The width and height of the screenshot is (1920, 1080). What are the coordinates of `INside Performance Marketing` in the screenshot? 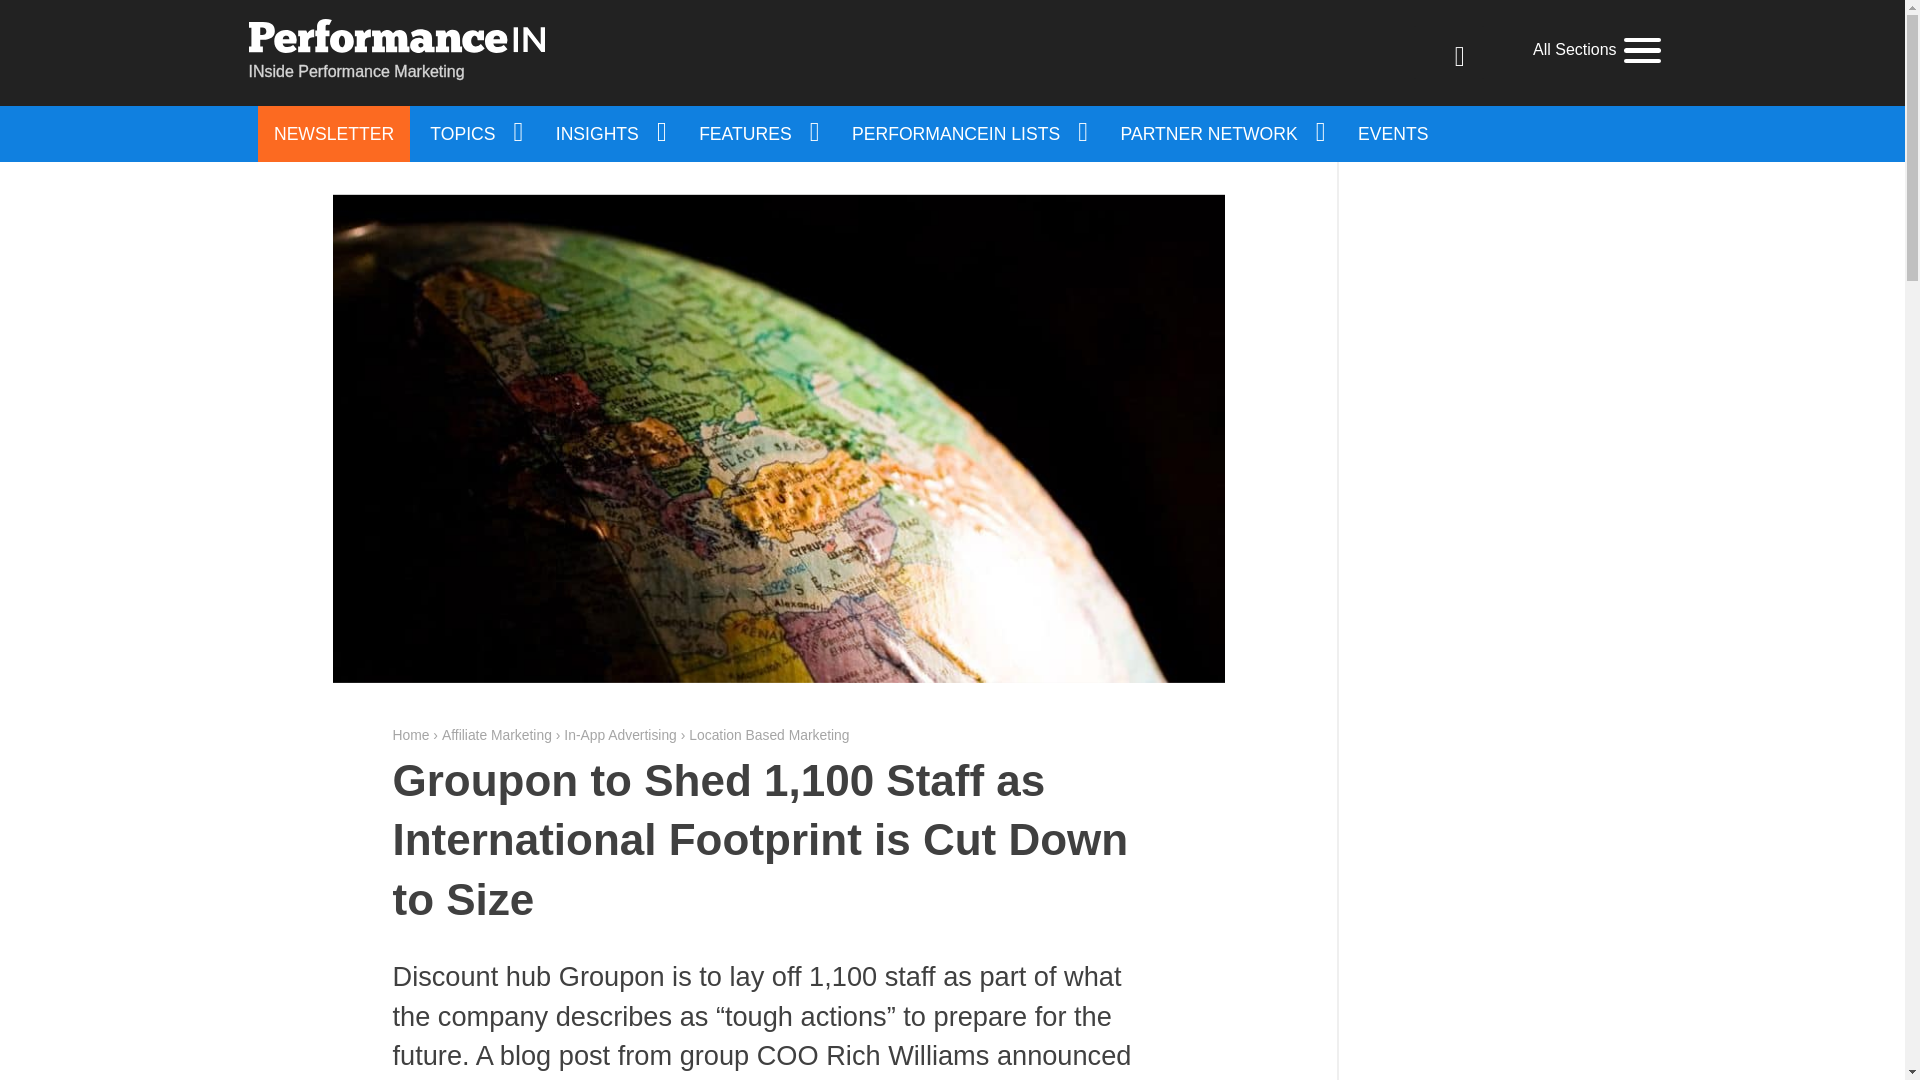 It's located at (395, 52).